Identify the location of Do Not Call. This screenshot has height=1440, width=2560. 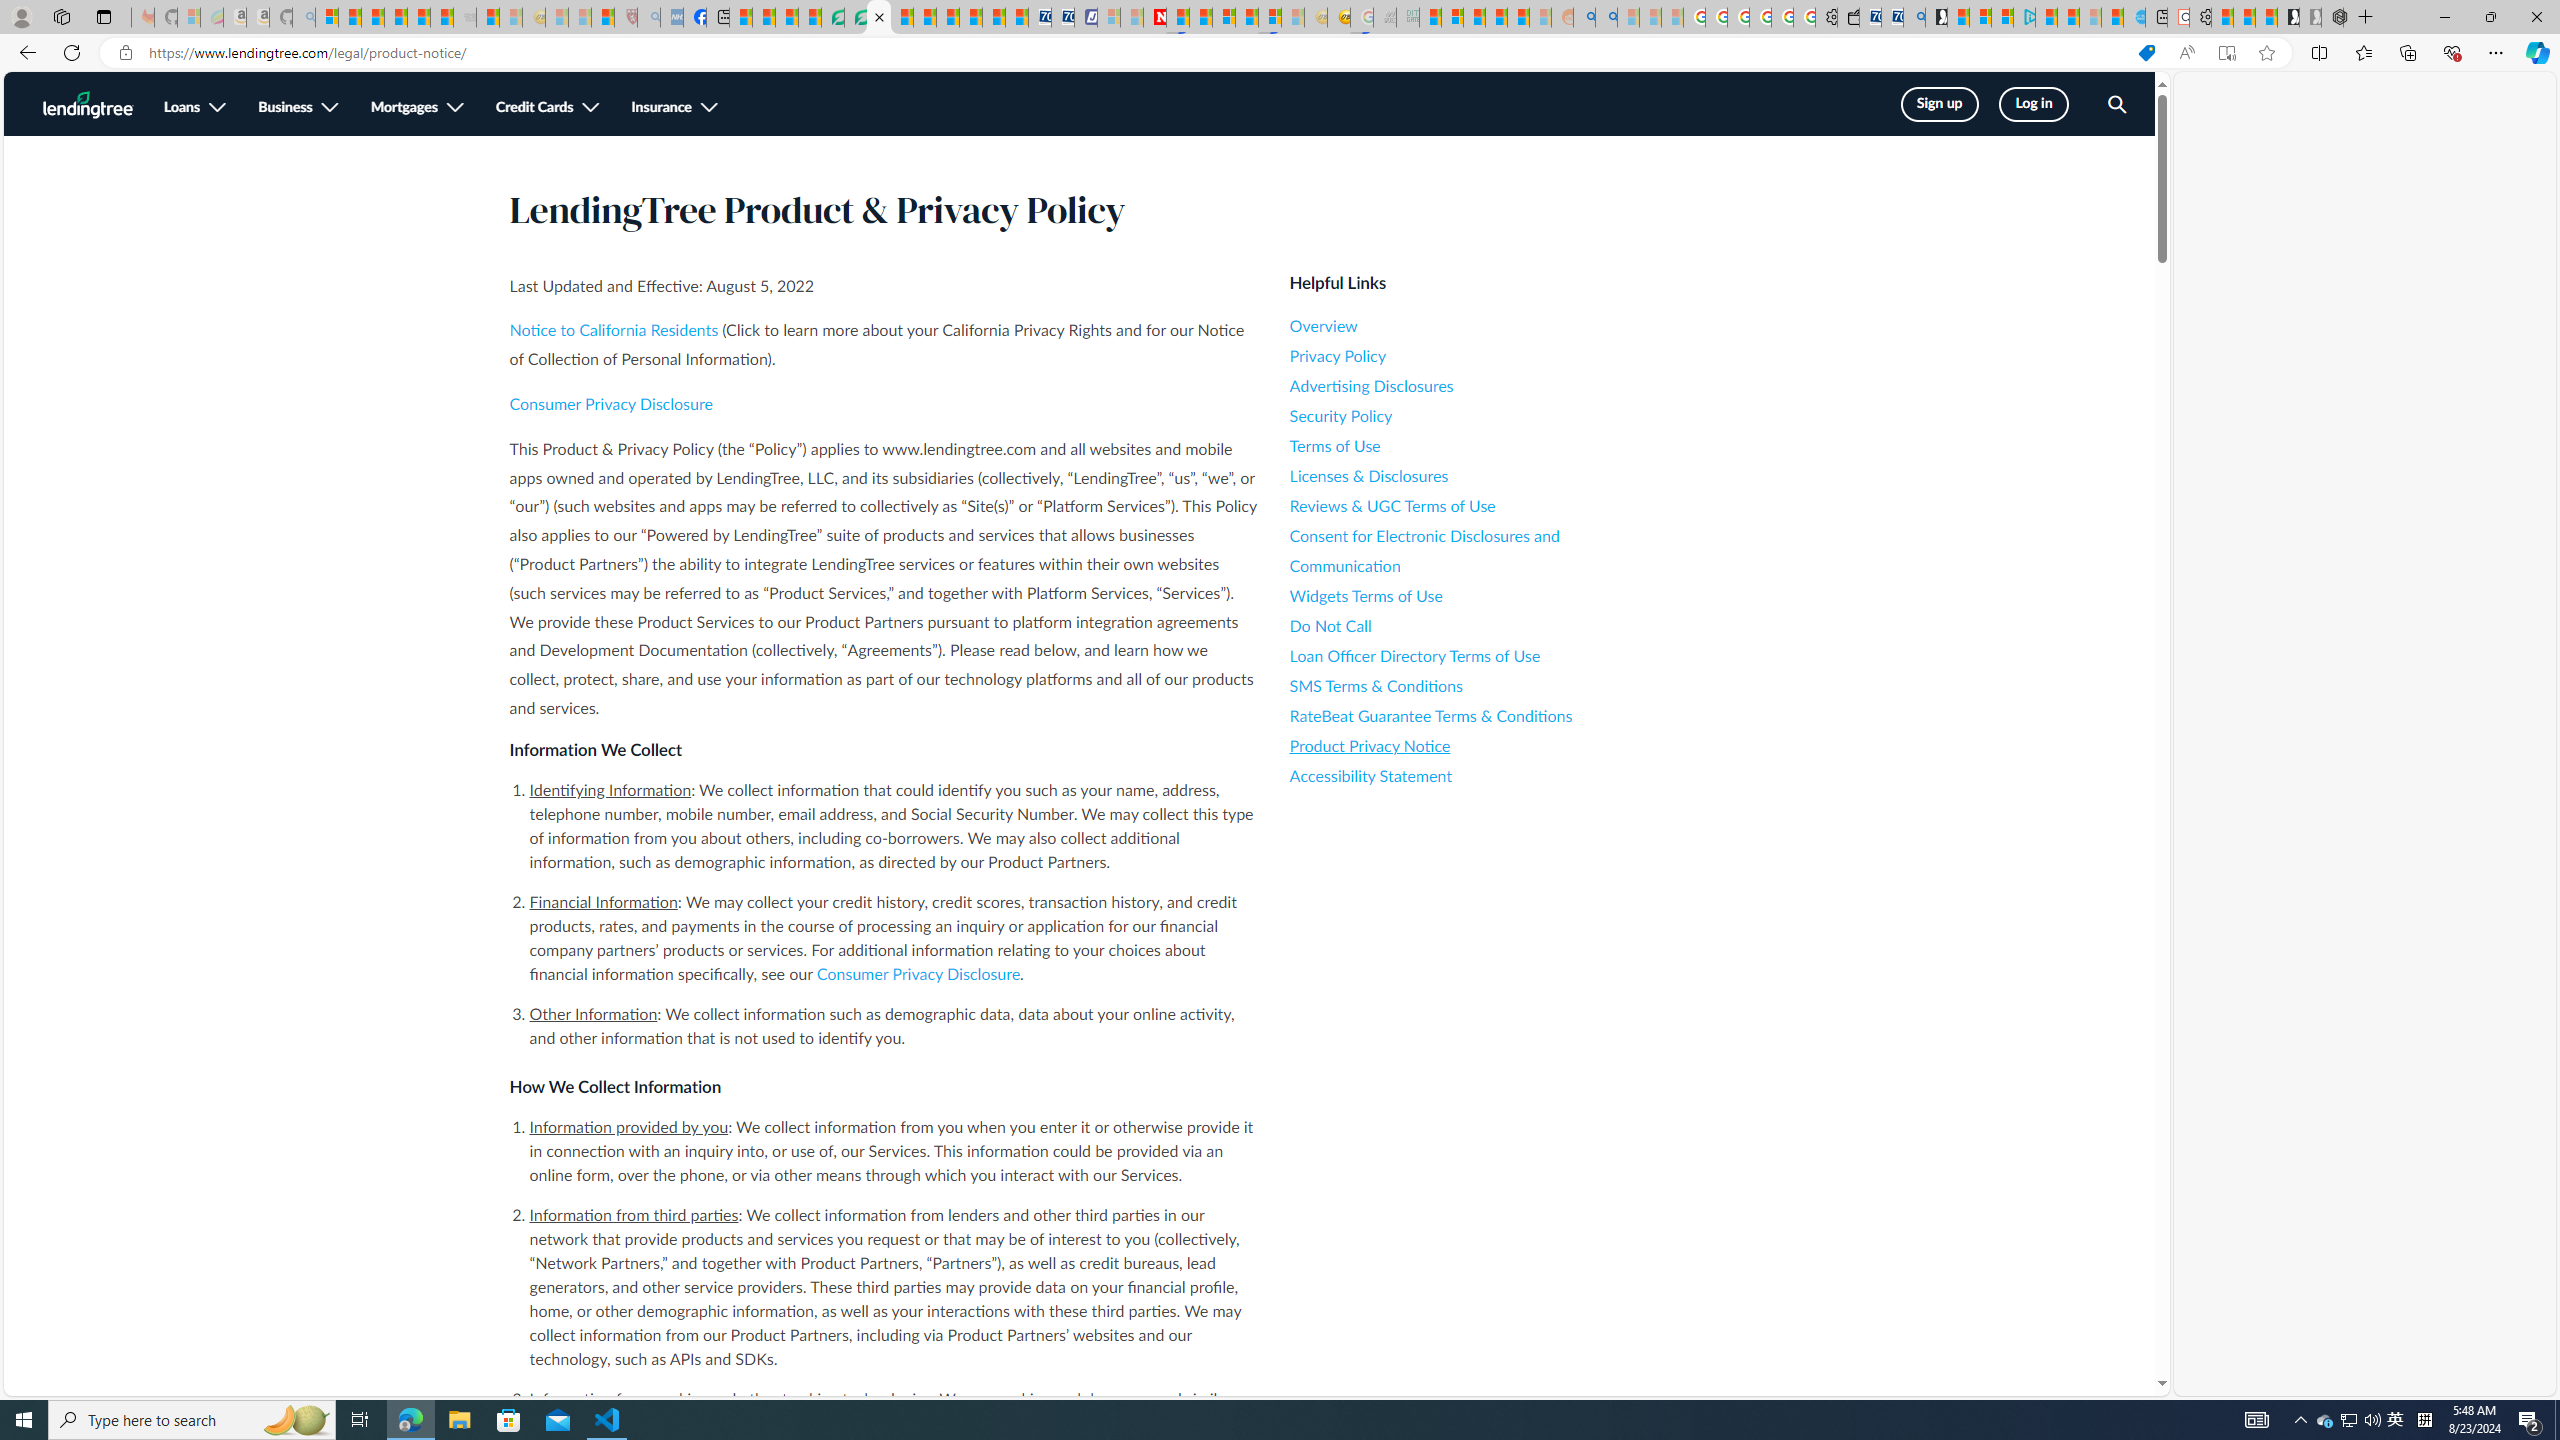
(1470, 626).